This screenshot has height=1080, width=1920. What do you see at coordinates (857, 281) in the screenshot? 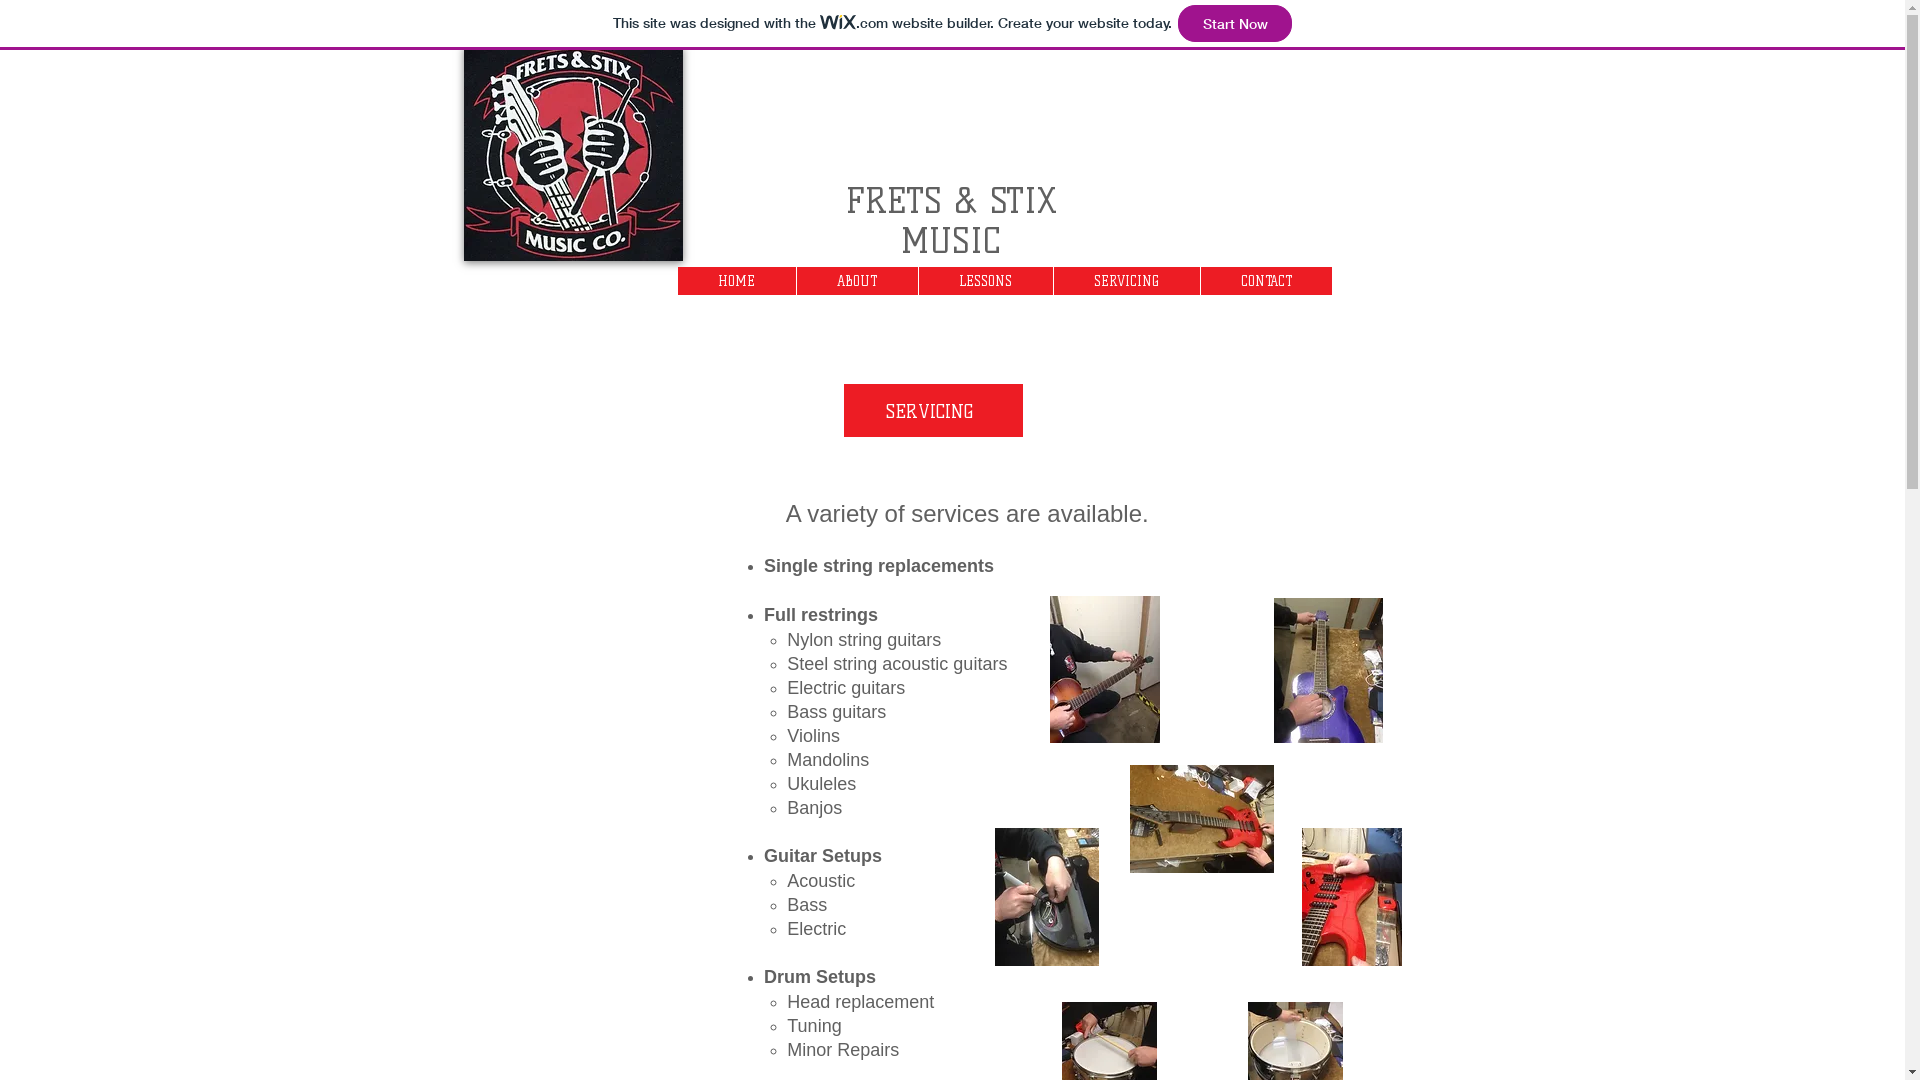
I see `ABOUT` at bounding box center [857, 281].